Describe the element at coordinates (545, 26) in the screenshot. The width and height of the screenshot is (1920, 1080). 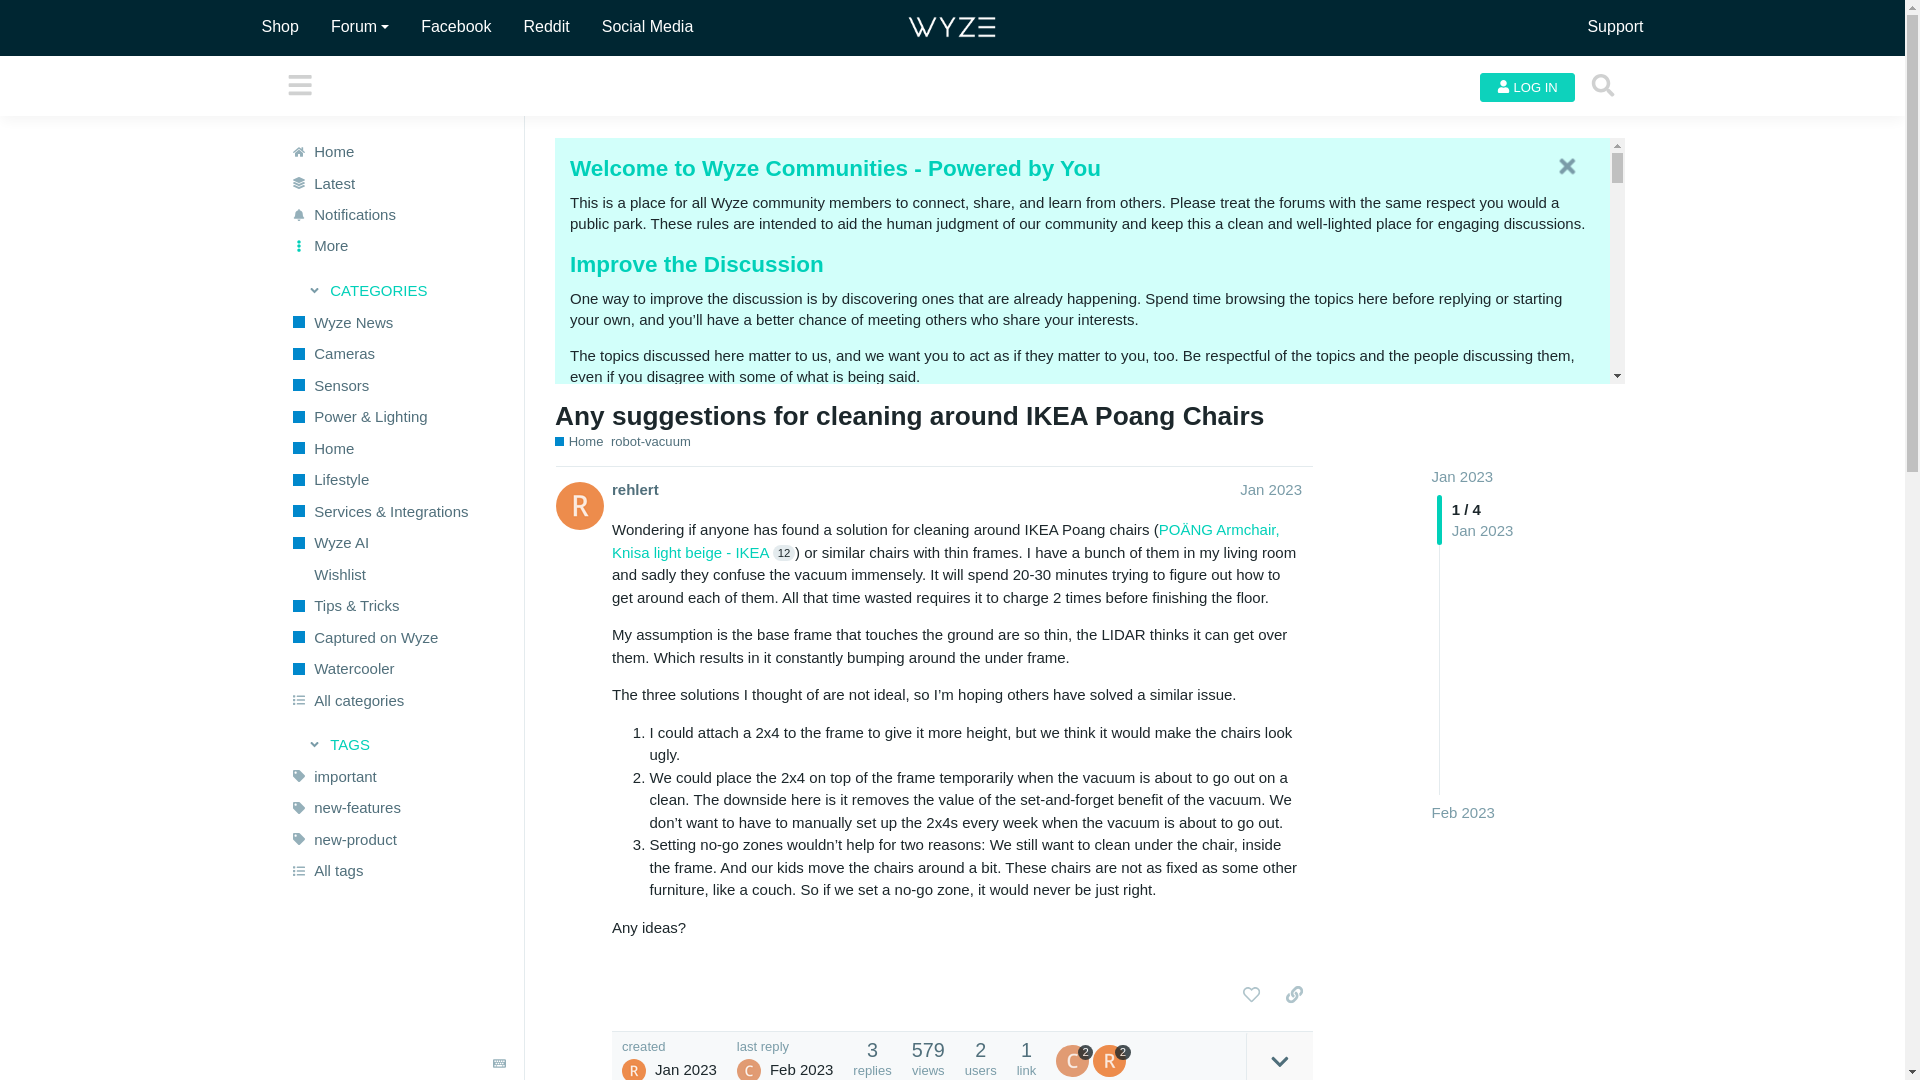
I see `Reddit` at that location.